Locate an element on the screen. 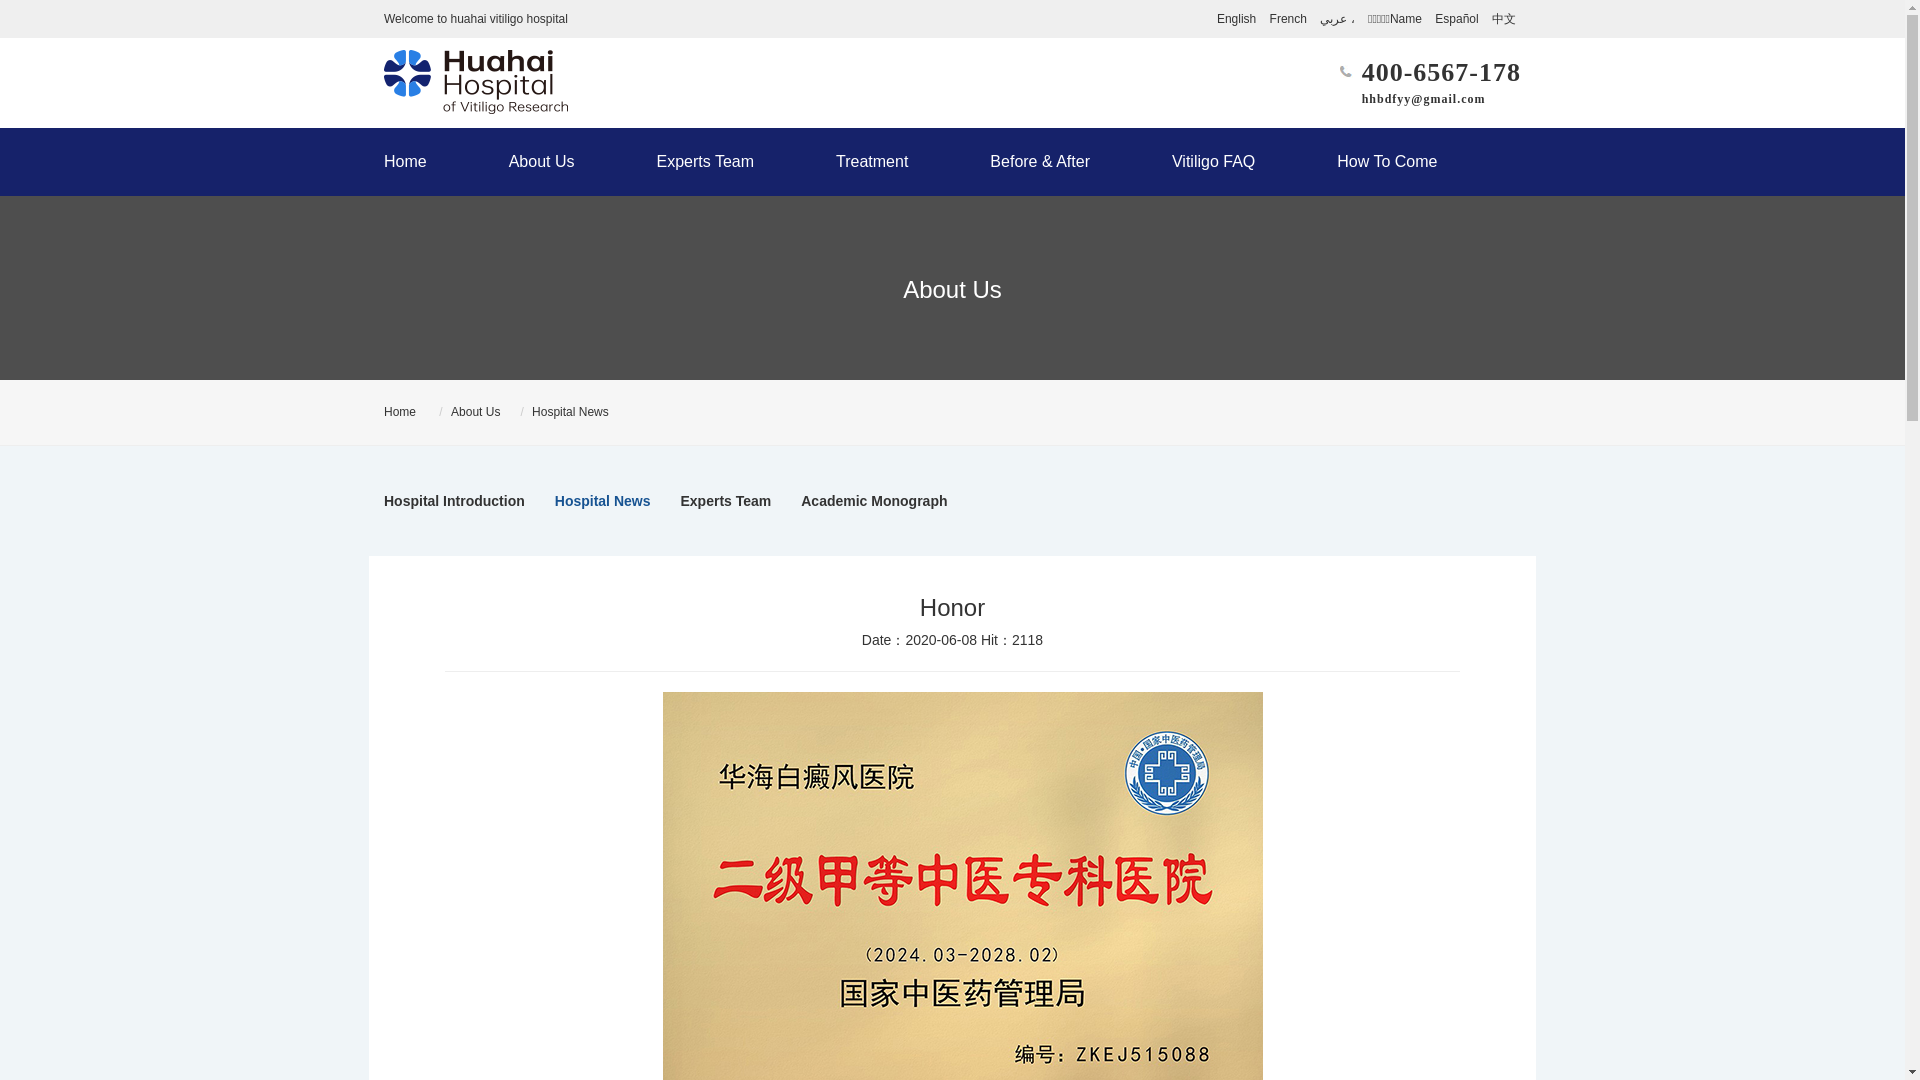 Image resolution: width=1920 pixels, height=1080 pixels. Experts Team is located at coordinates (706, 162).